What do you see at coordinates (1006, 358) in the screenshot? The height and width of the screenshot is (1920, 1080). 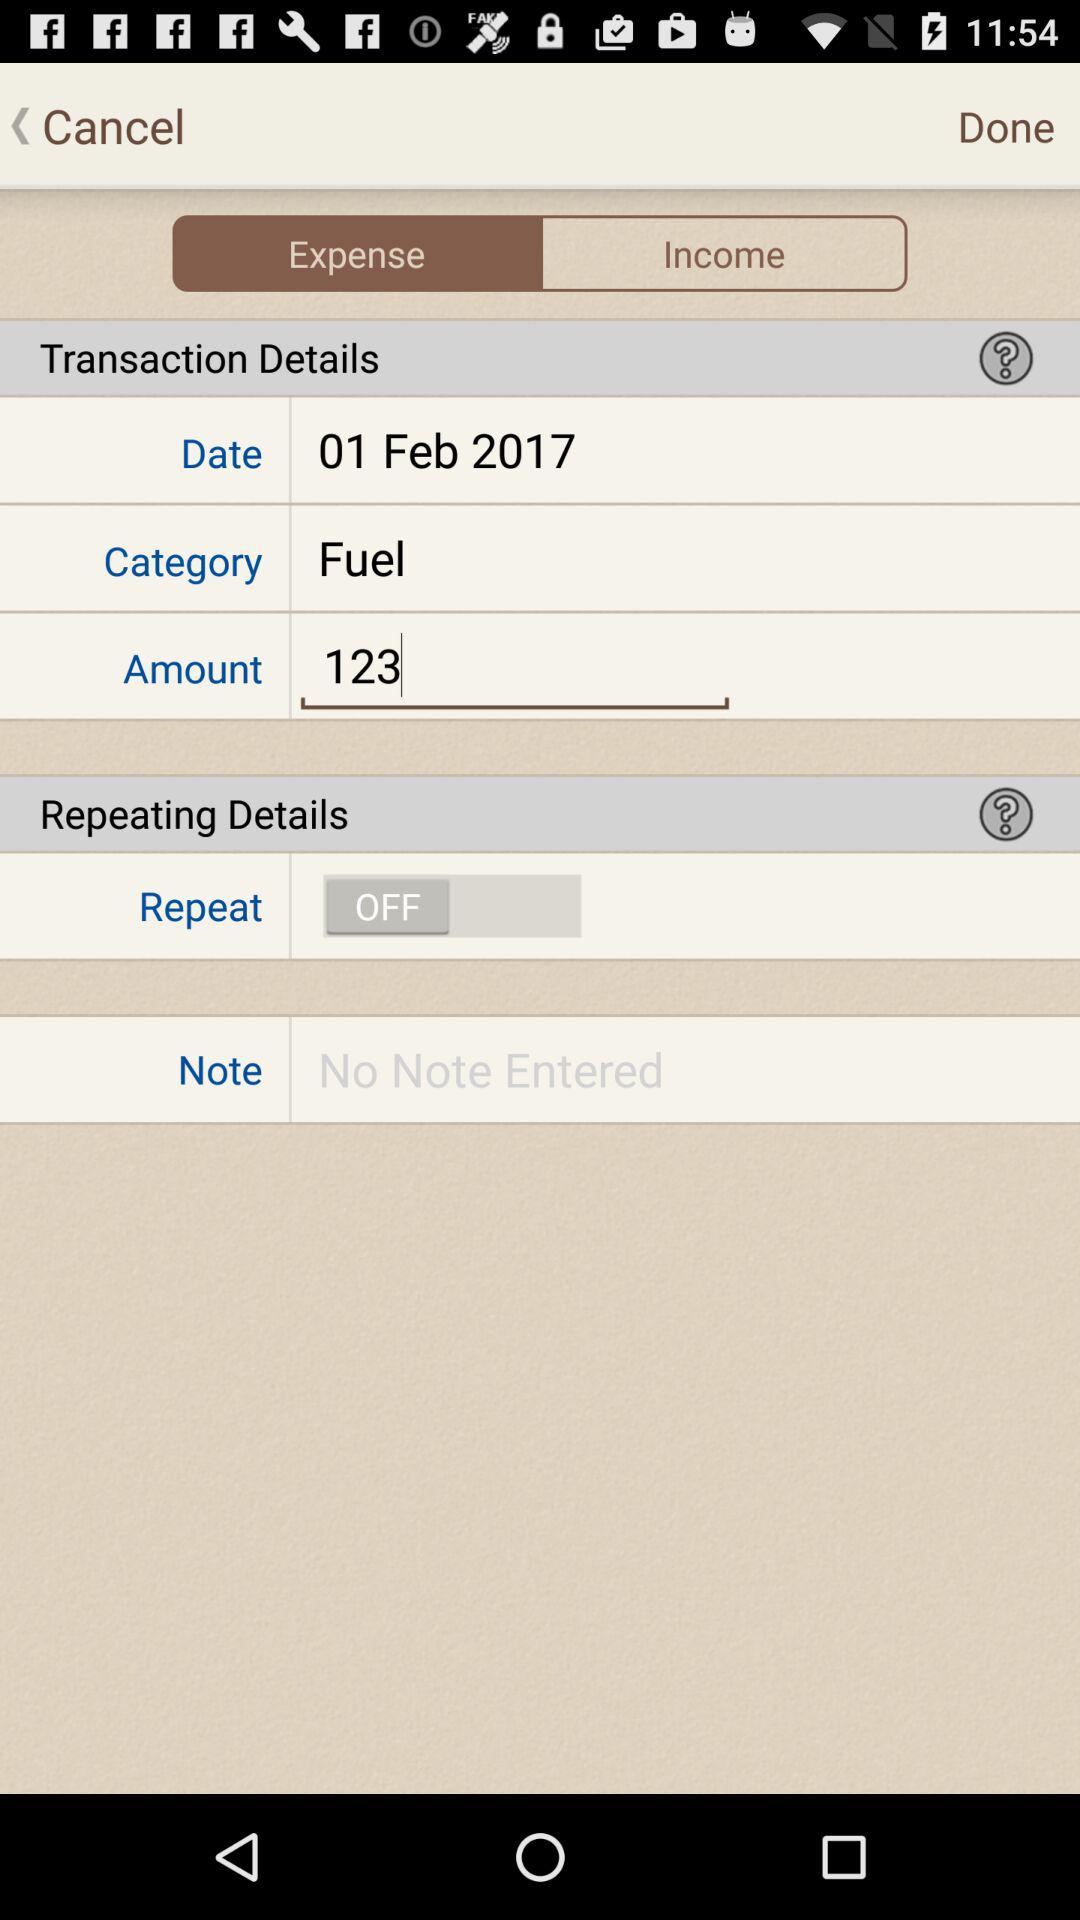 I see `show informations about the option` at bounding box center [1006, 358].